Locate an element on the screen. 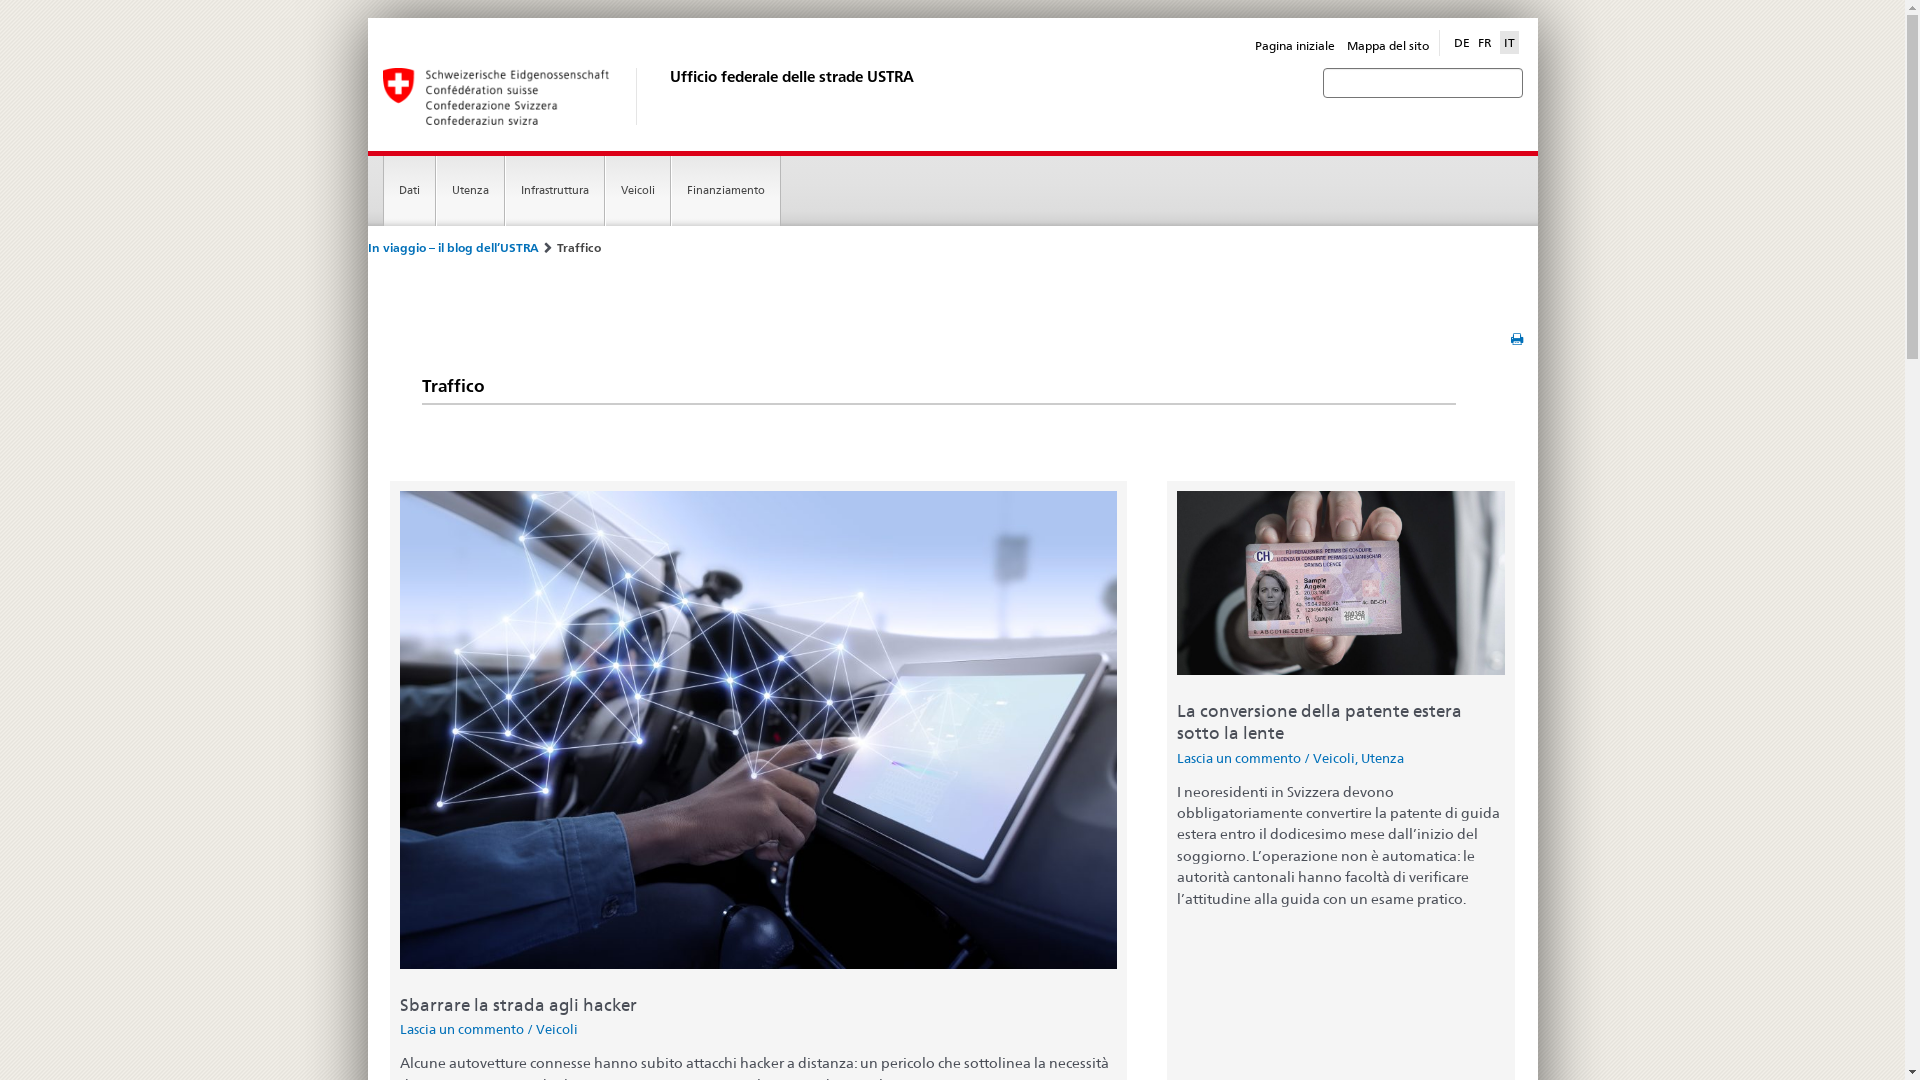  Sbarrare la strada agli hacker is located at coordinates (518, 1005).